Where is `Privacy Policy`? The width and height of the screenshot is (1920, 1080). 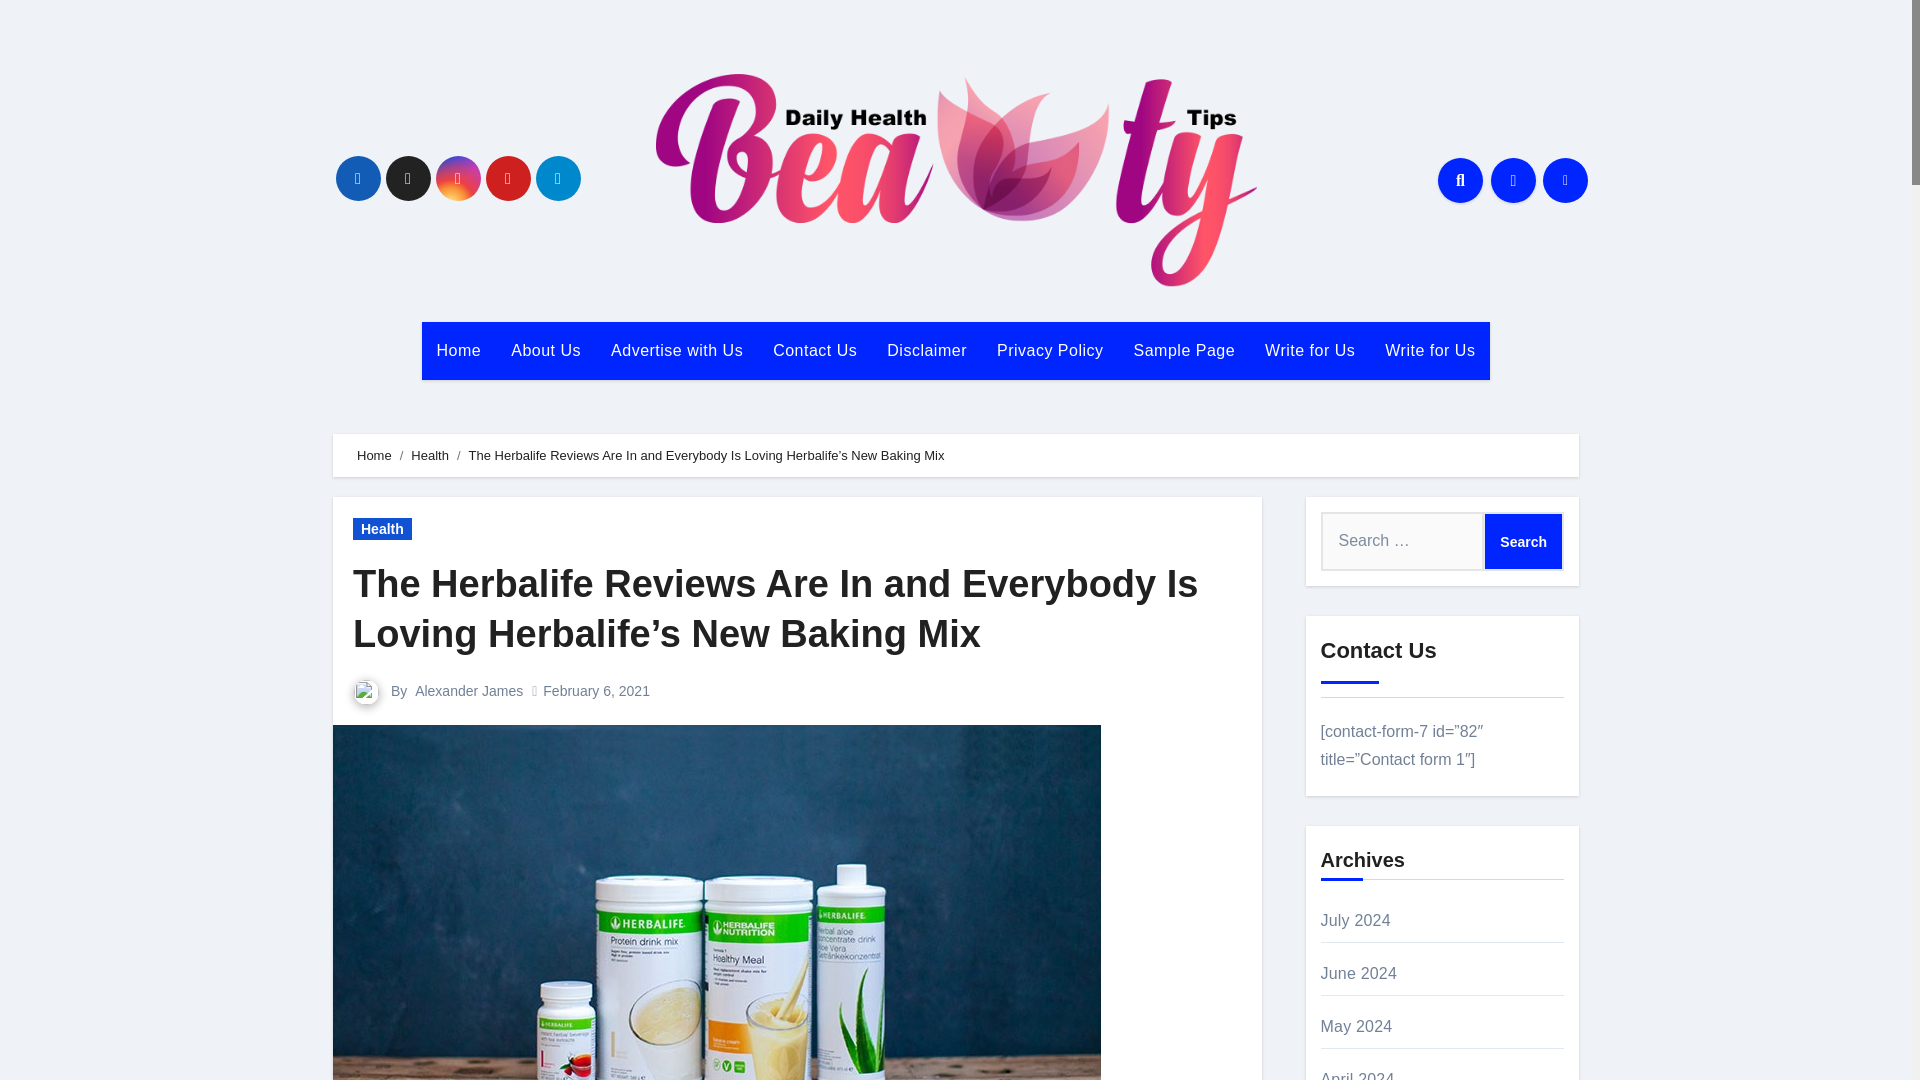
Privacy Policy is located at coordinates (1050, 350).